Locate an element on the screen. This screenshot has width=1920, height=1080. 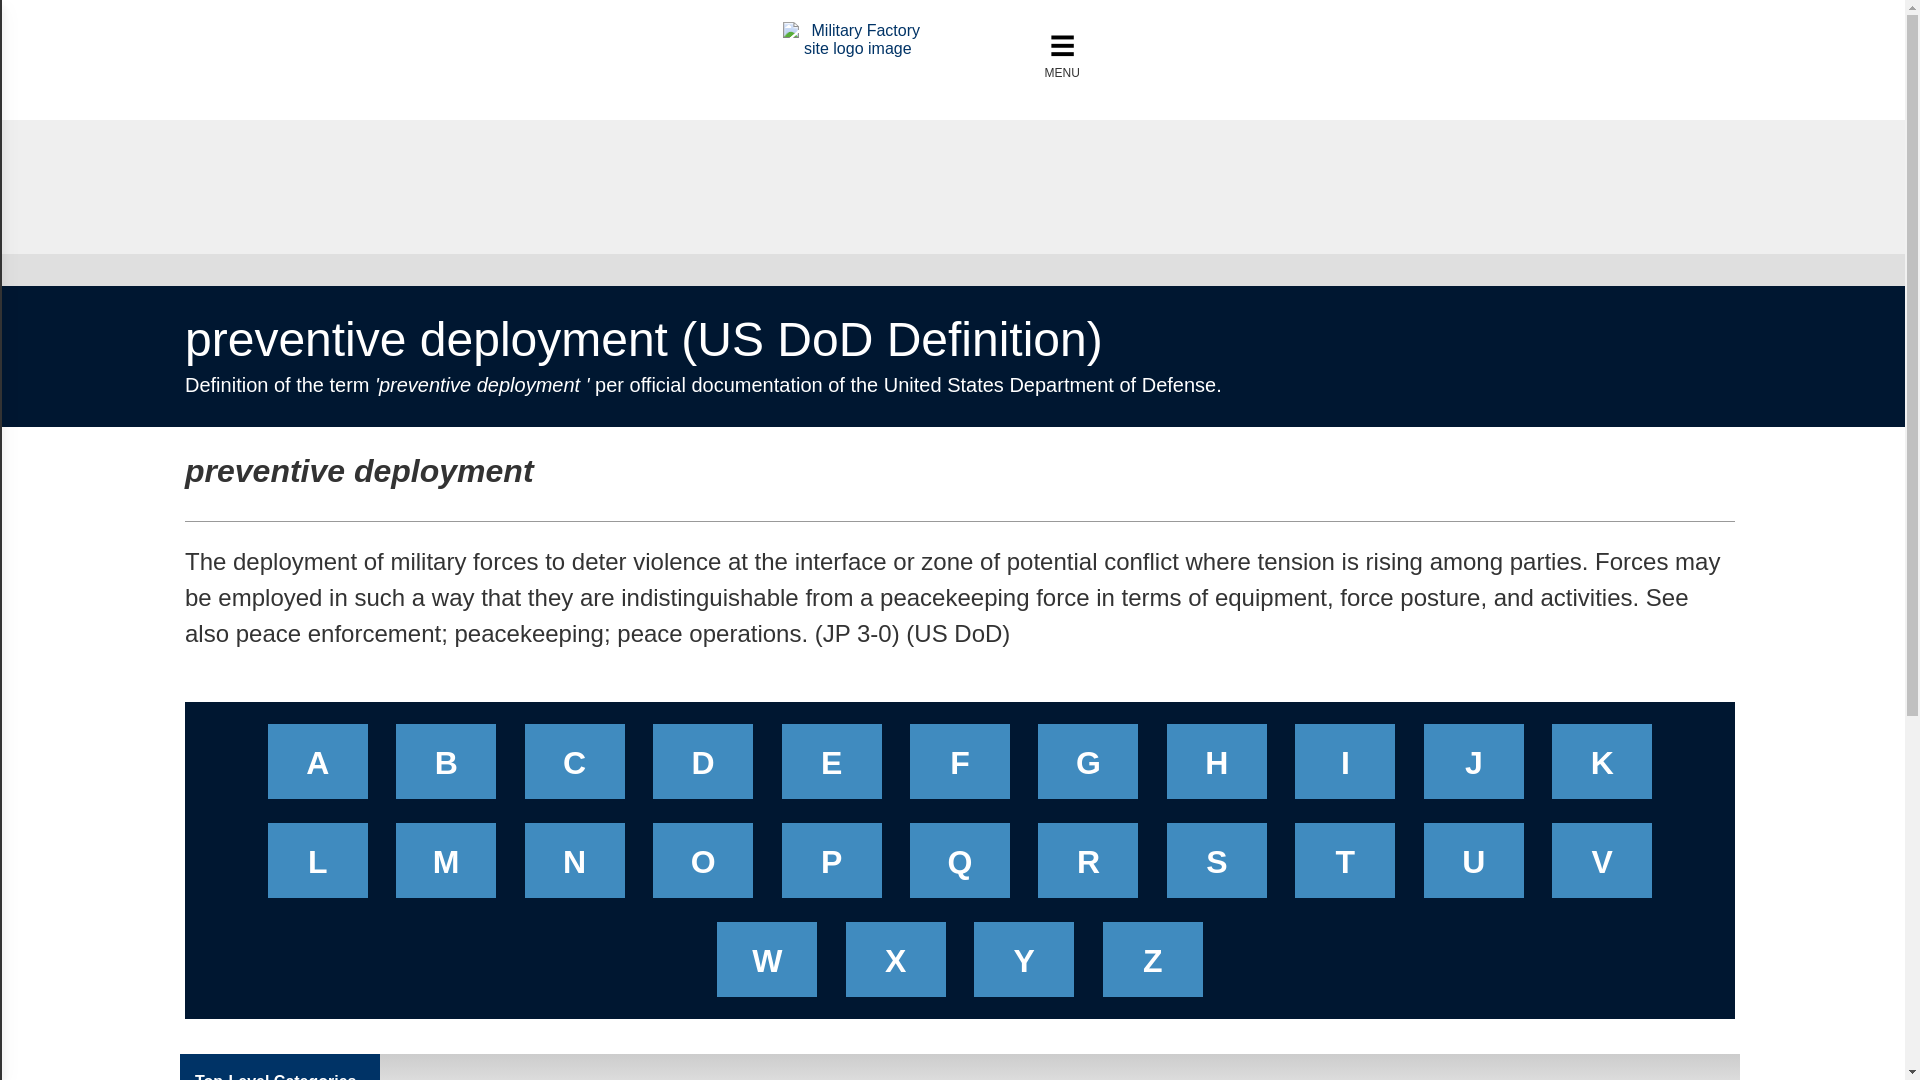
K is located at coordinates (1602, 768).